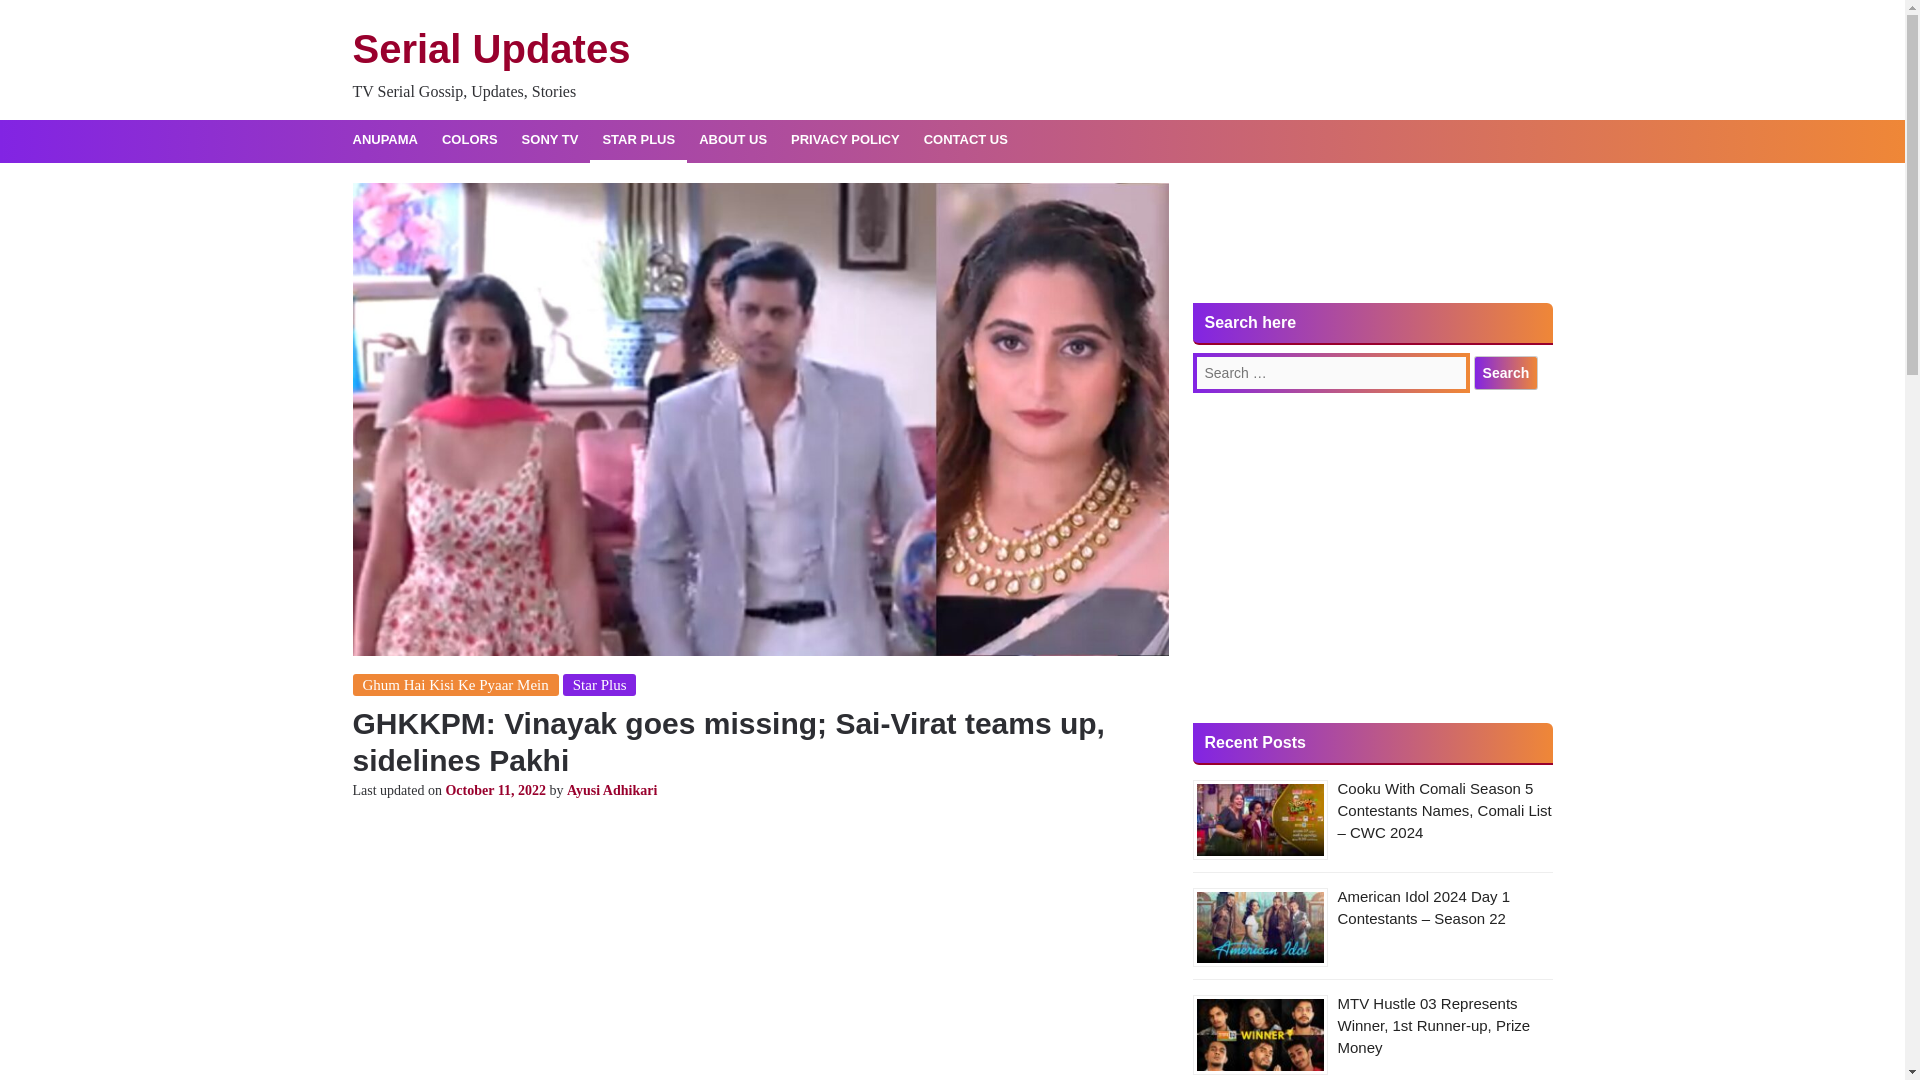 Image resolution: width=1920 pixels, height=1080 pixels. What do you see at coordinates (733, 140) in the screenshot?
I see `ABOUT US` at bounding box center [733, 140].